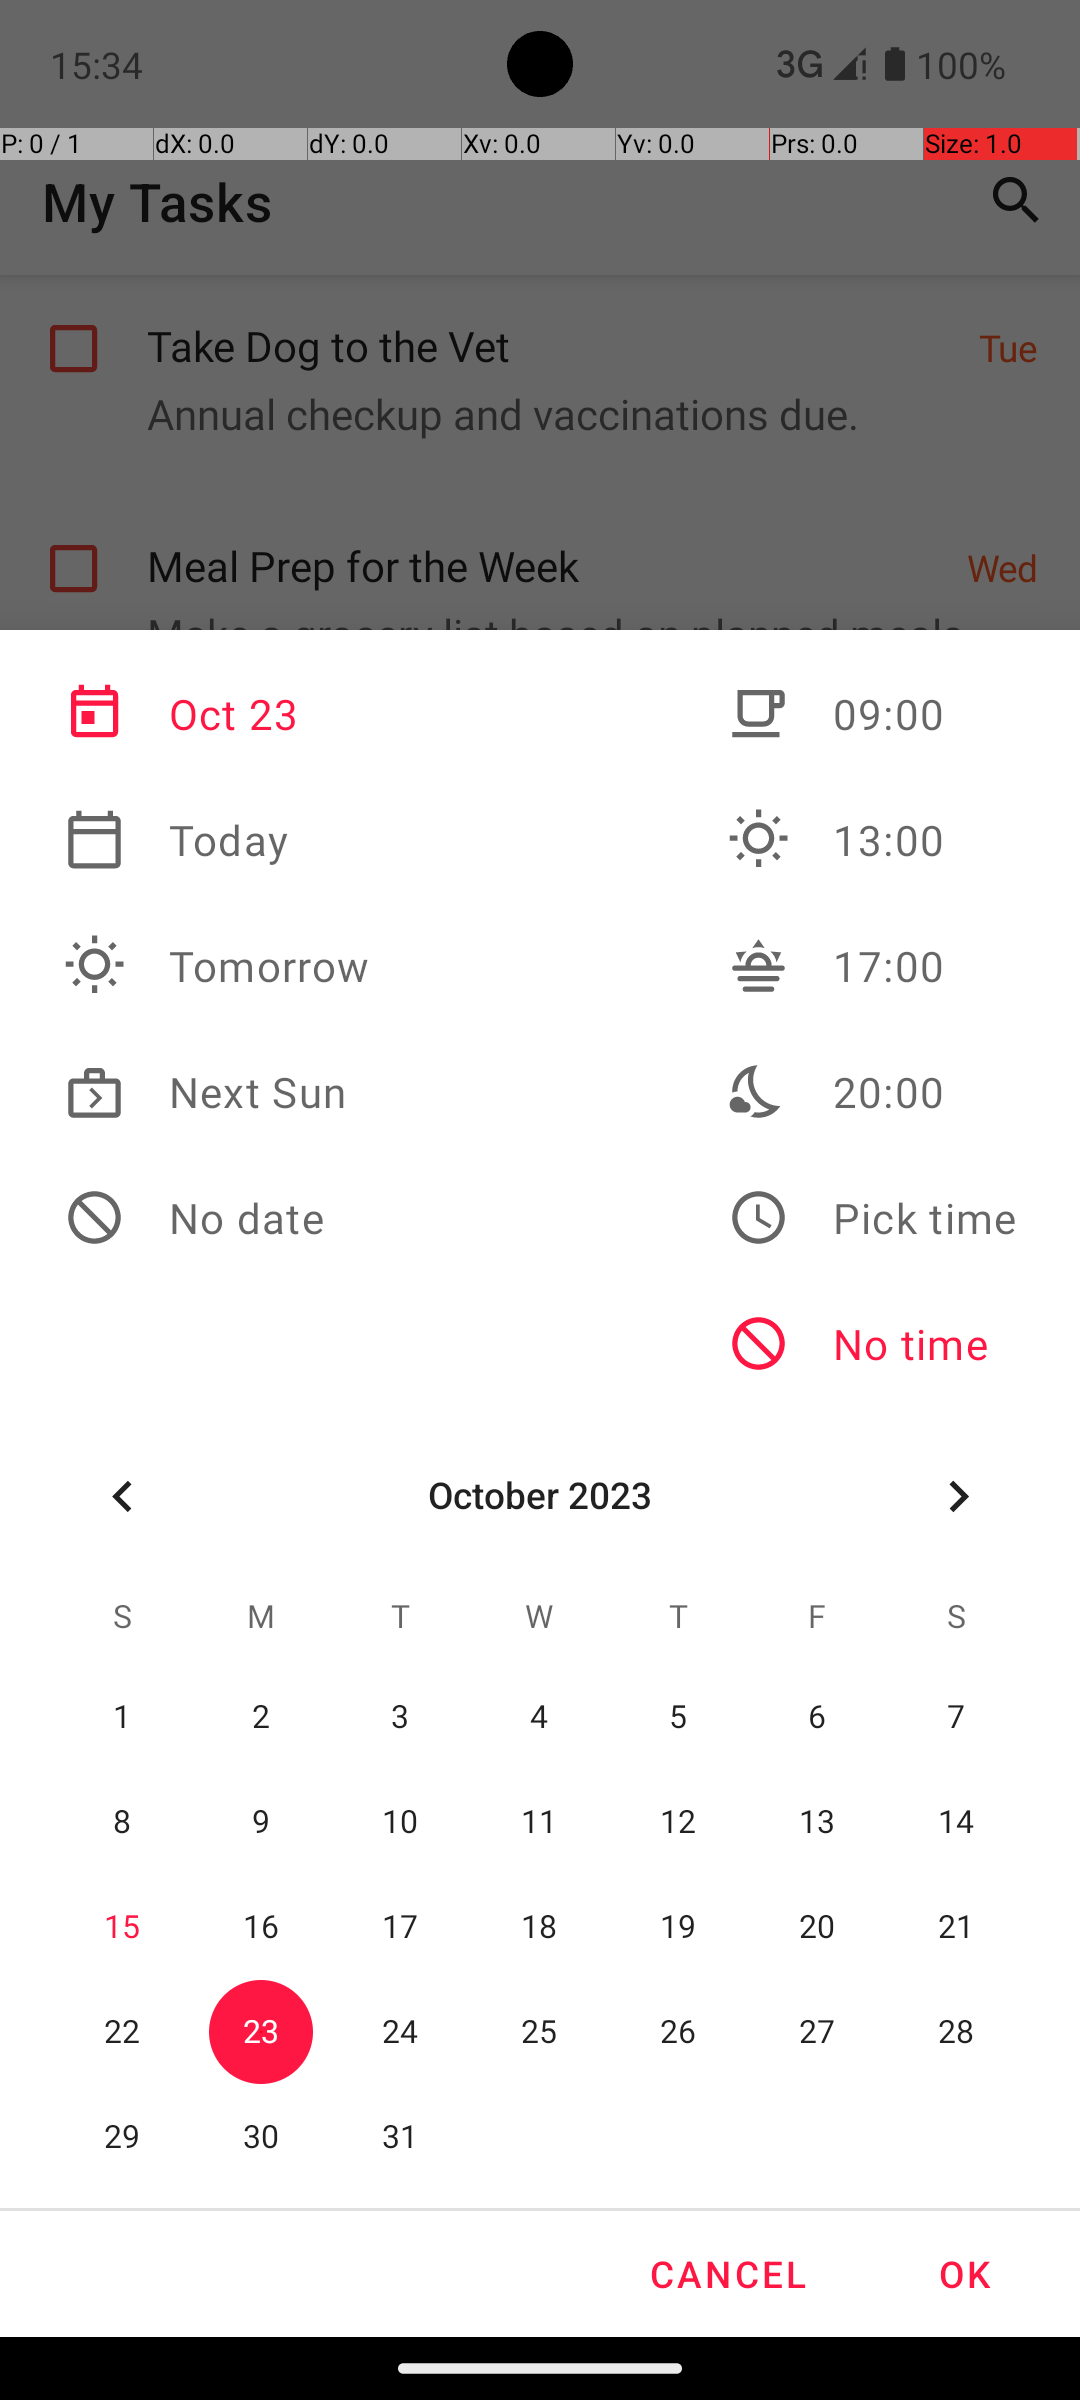  Describe the element at coordinates (217, 1218) in the screenshot. I see `No date` at that location.